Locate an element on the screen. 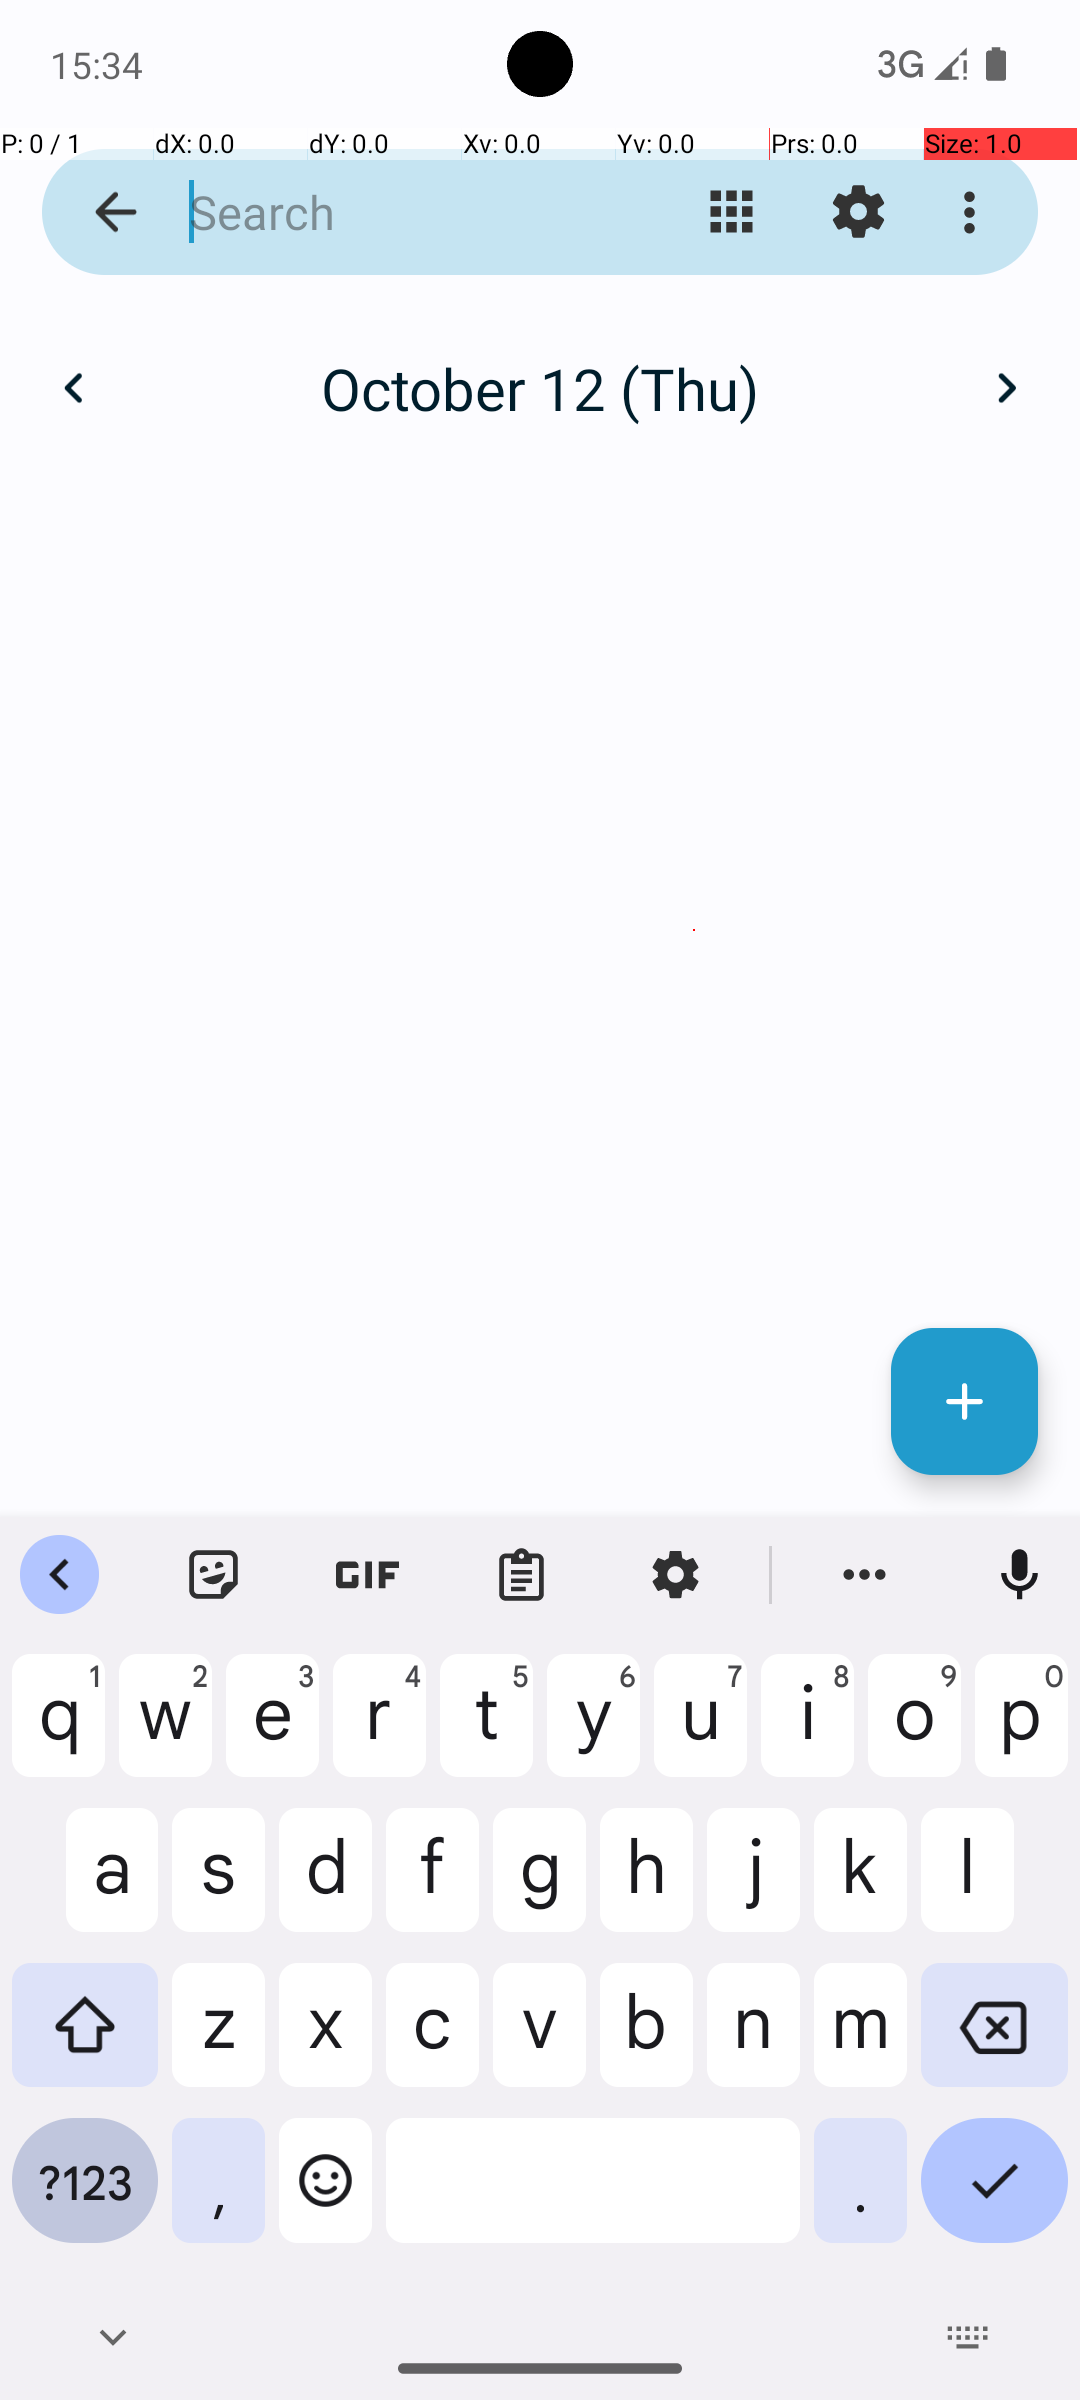 Image resolution: width=1080 pixels, height=2400 pixels. October is located at coordinates (540, 367).